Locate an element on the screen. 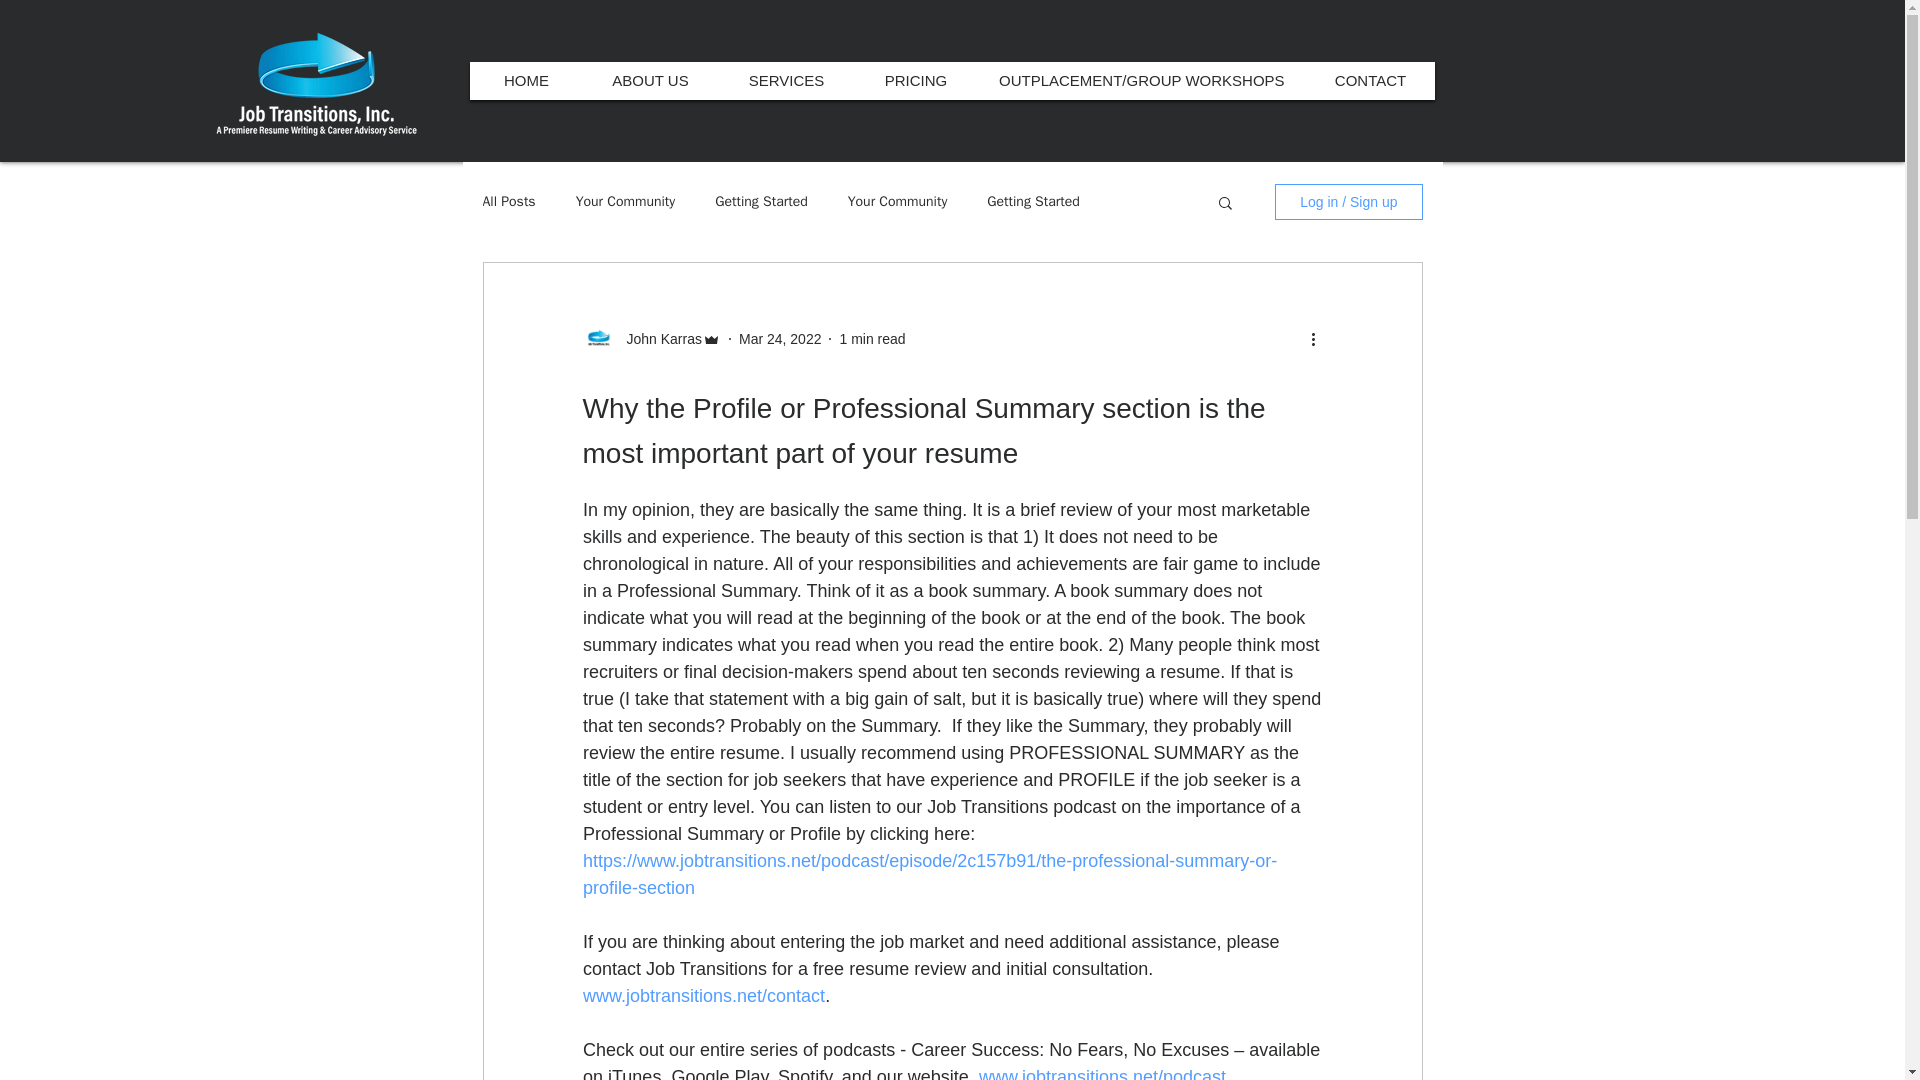 Image resolution: width=1920 pixels, height=1080 pixels. ABOUT US is located at coordinates (650, 80).